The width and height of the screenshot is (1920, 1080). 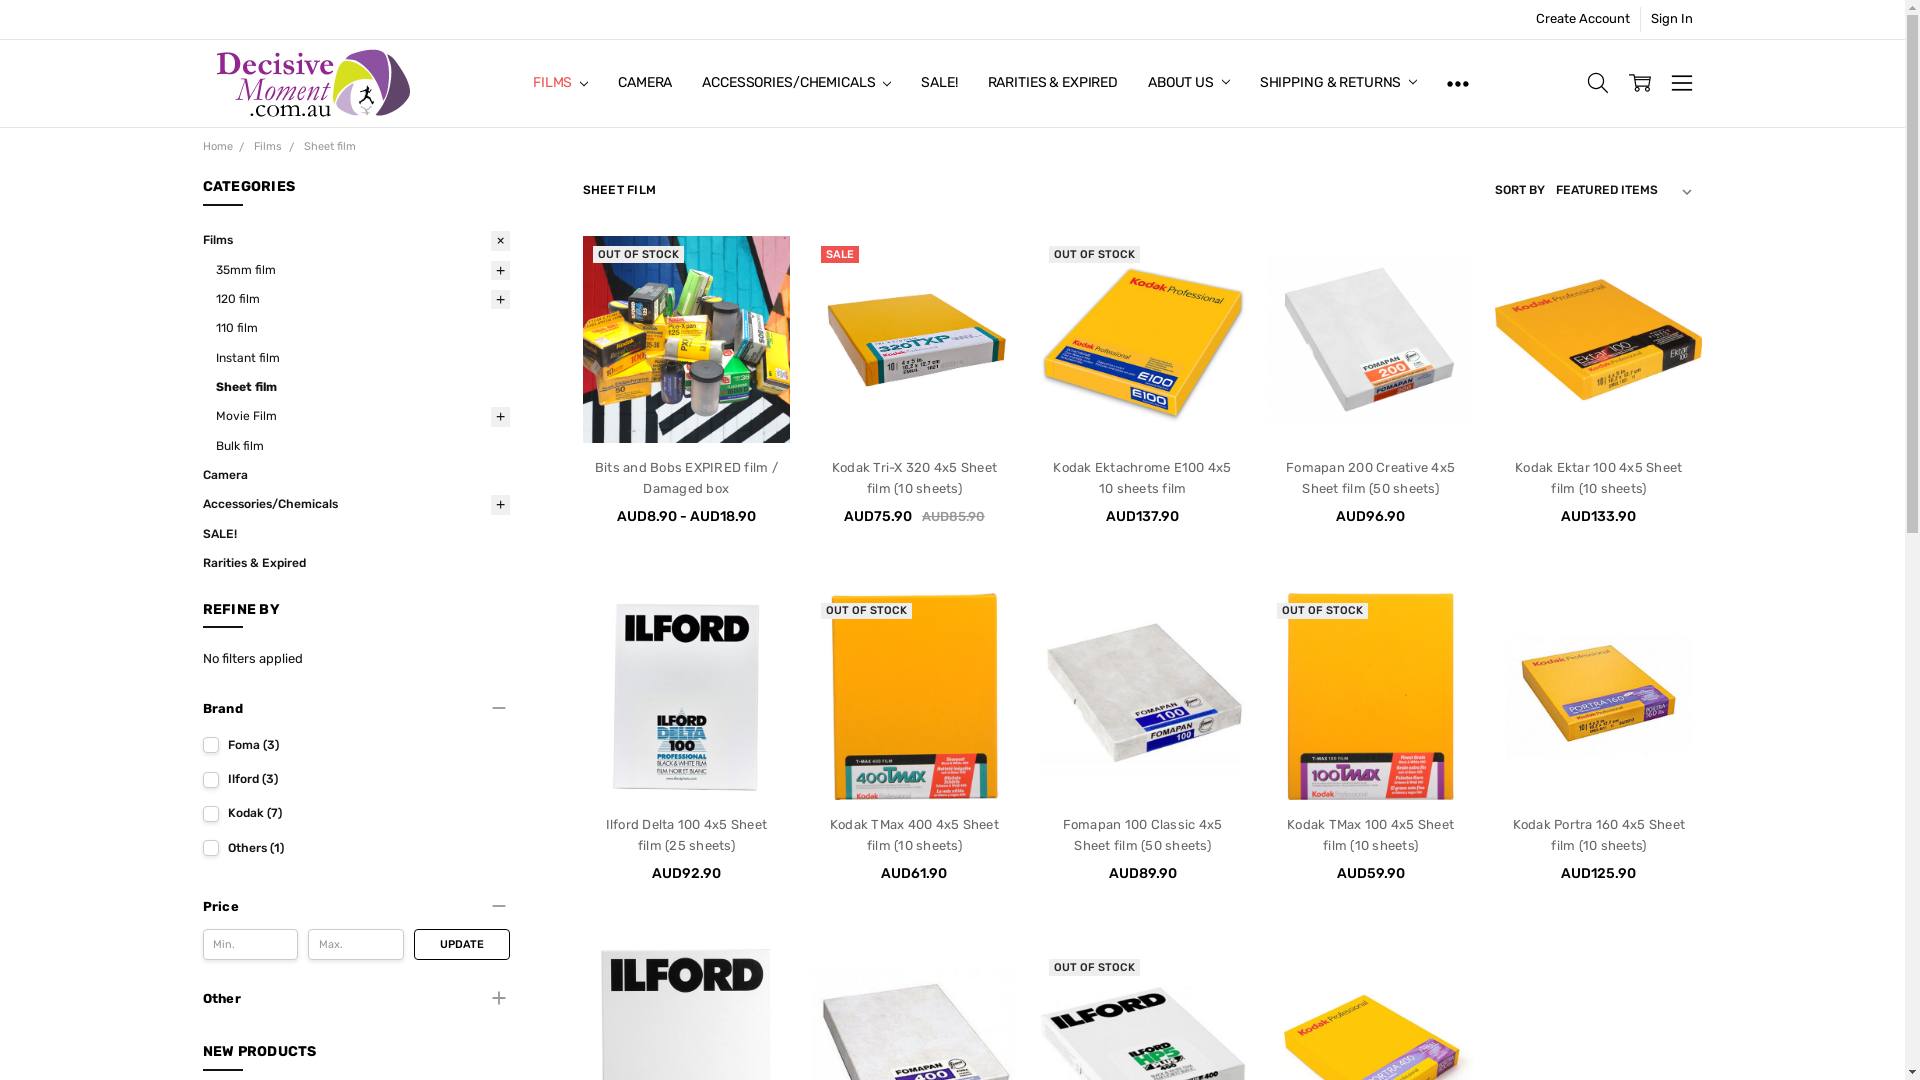 I want to click on Sign In, so click(x=1672, y=20).